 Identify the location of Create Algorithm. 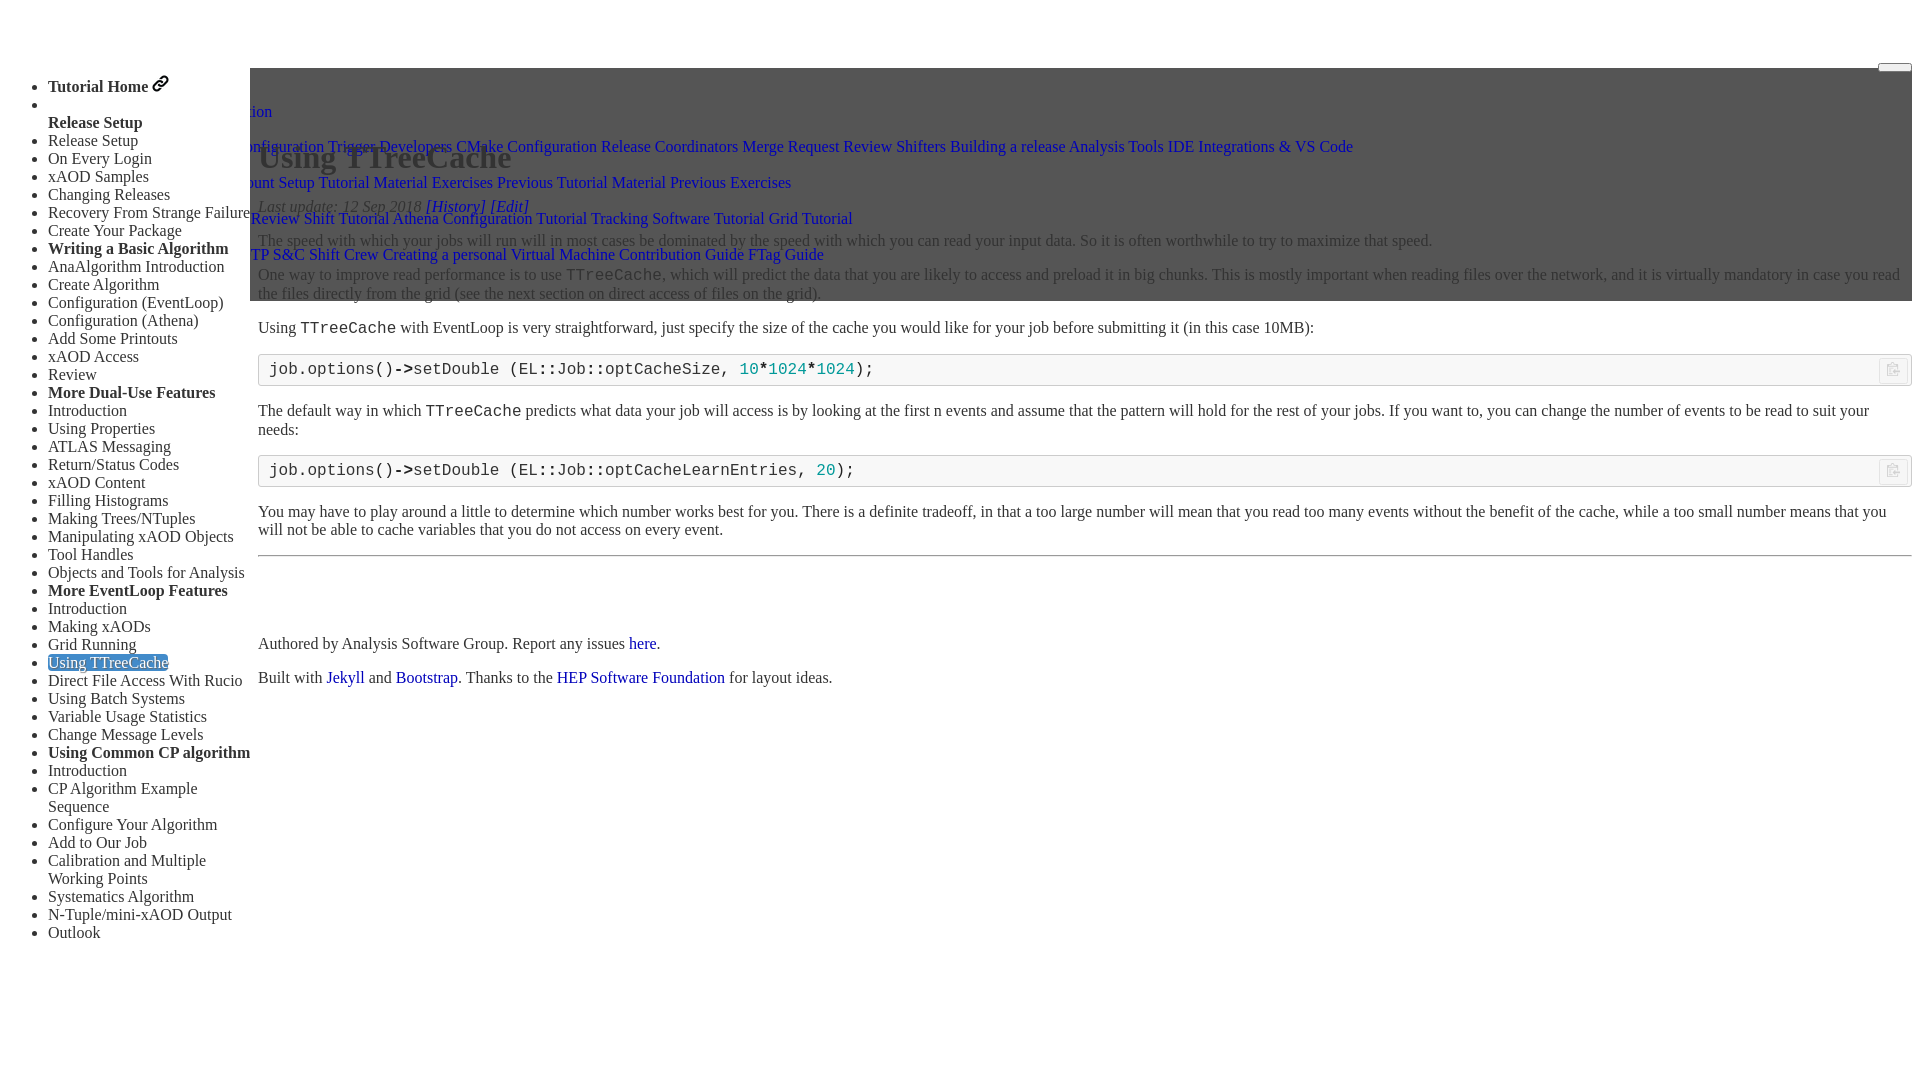
(104, 284).